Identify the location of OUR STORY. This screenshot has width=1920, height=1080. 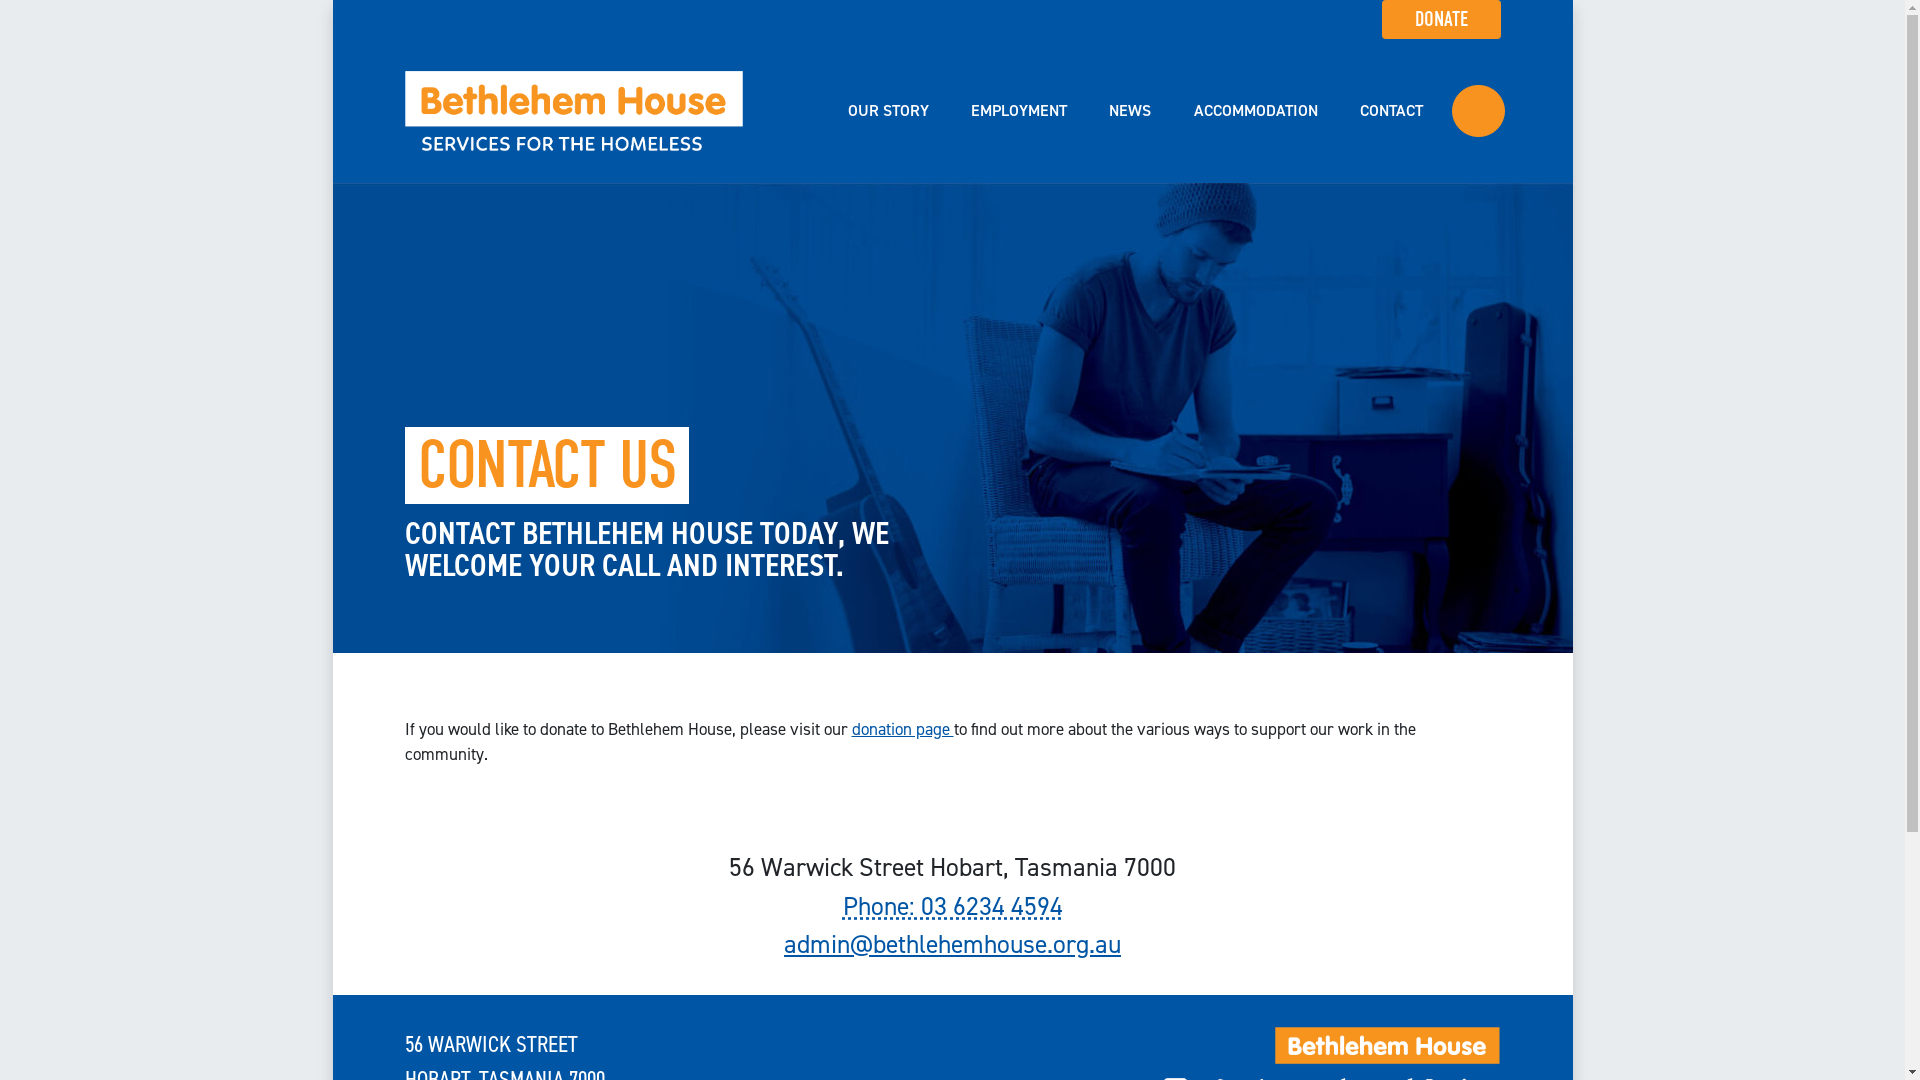
(888, 111).